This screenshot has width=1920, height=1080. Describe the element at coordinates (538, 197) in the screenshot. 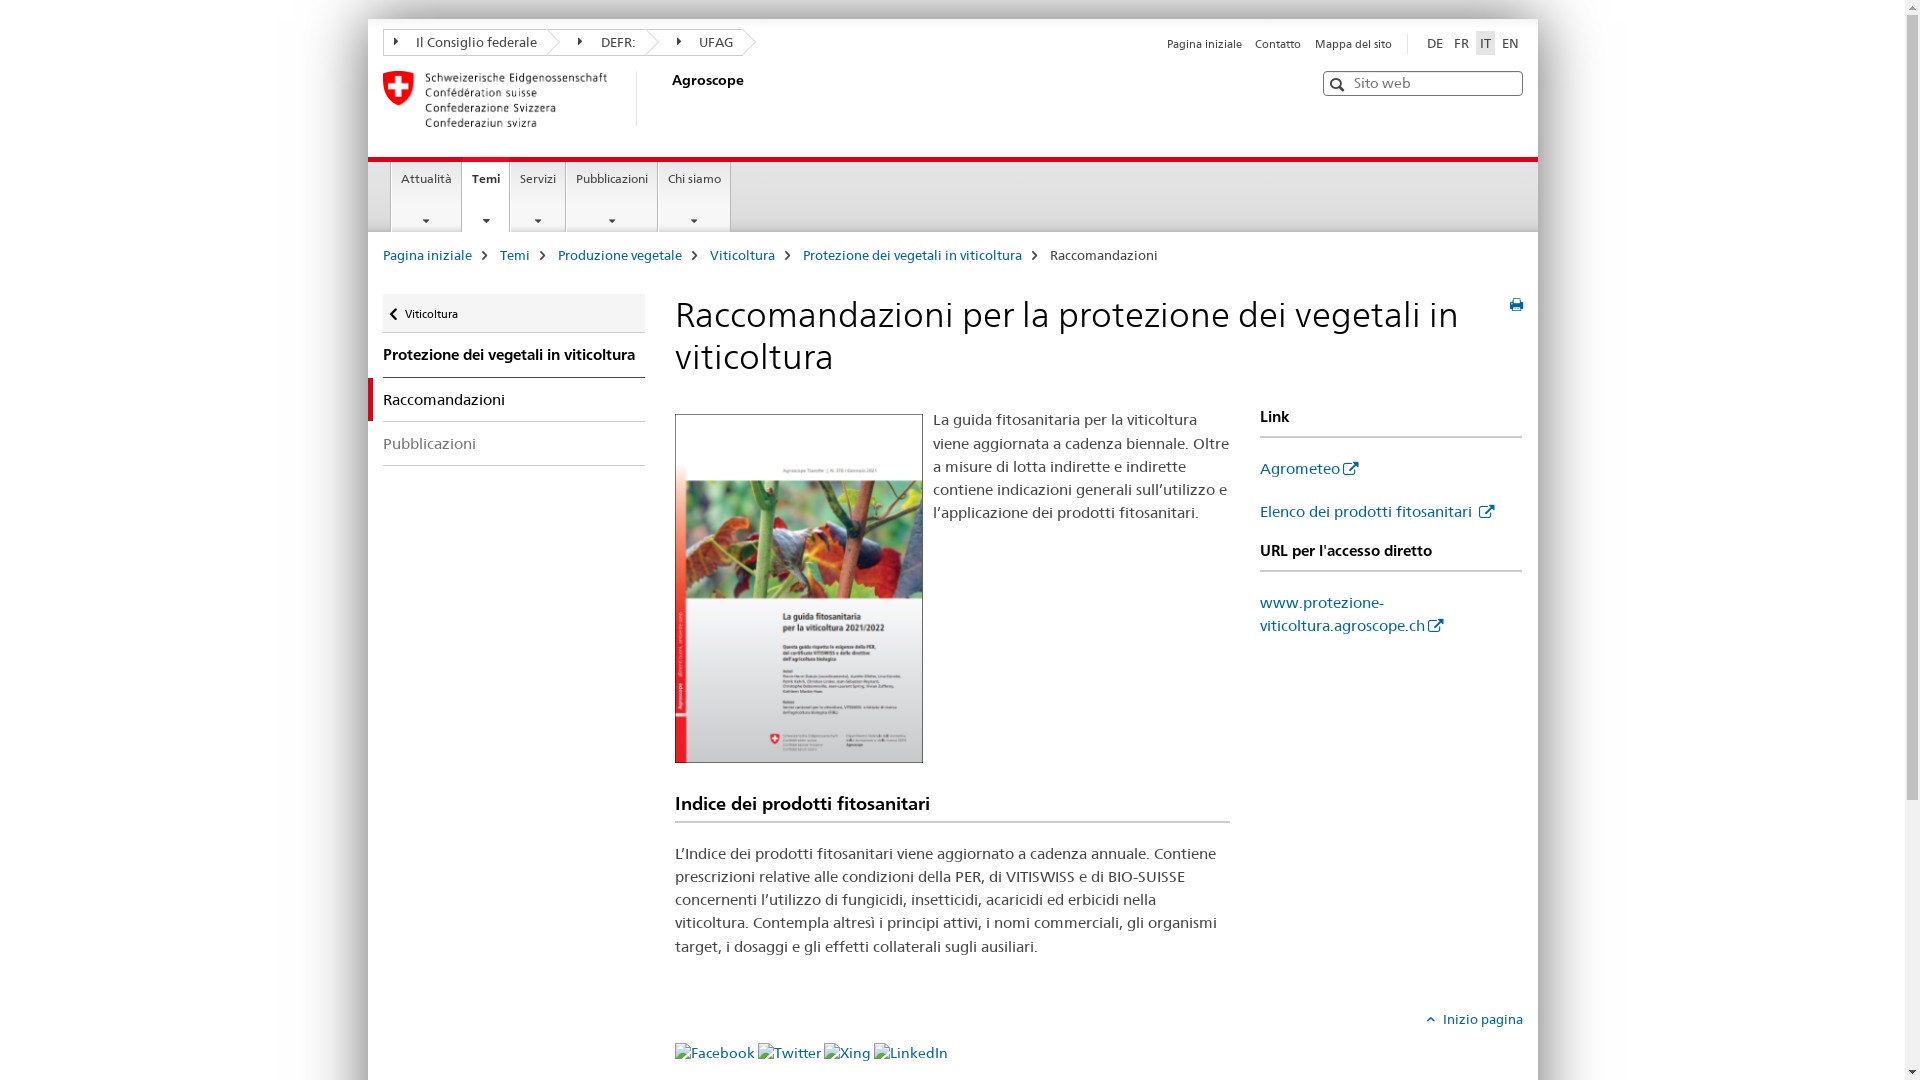

I see `Servizi` at that location.